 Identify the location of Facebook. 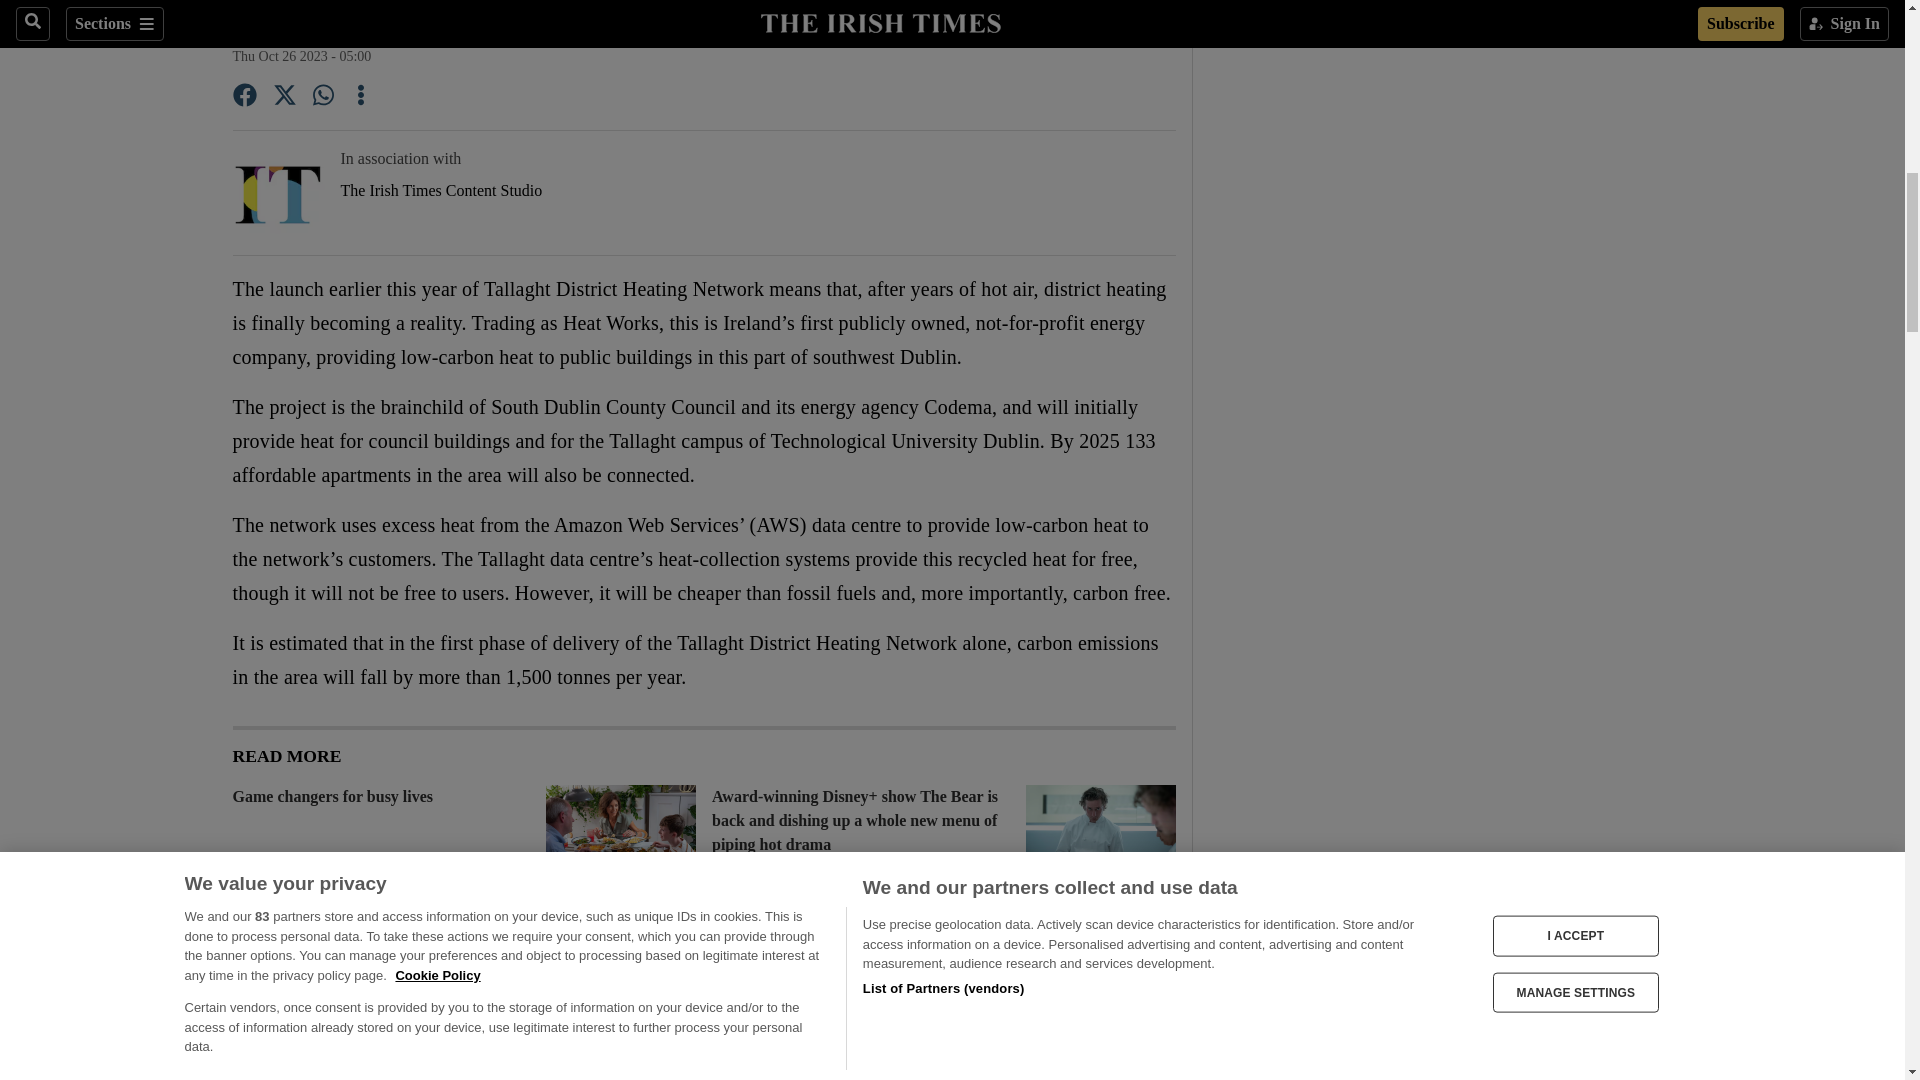
(244, 98).